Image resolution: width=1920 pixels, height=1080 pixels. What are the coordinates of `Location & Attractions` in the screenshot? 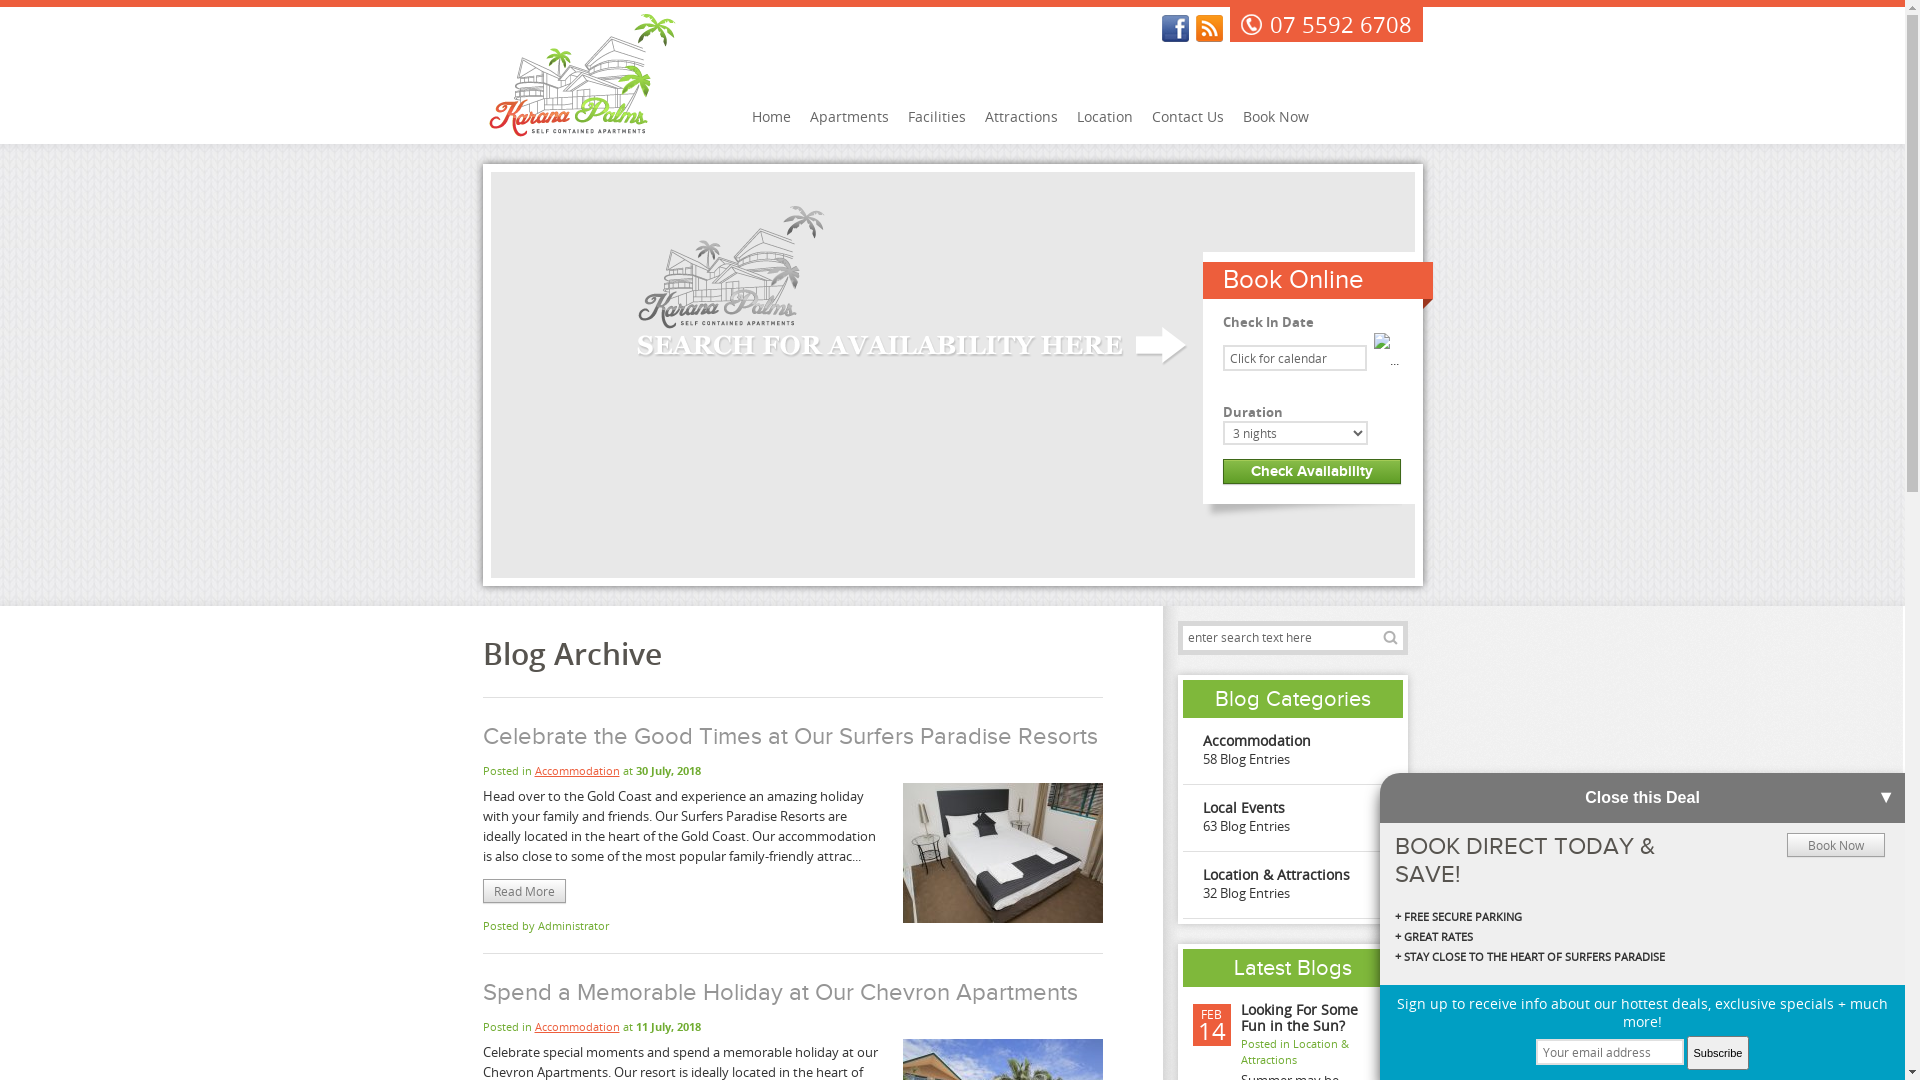 It's located at (1276, 874).